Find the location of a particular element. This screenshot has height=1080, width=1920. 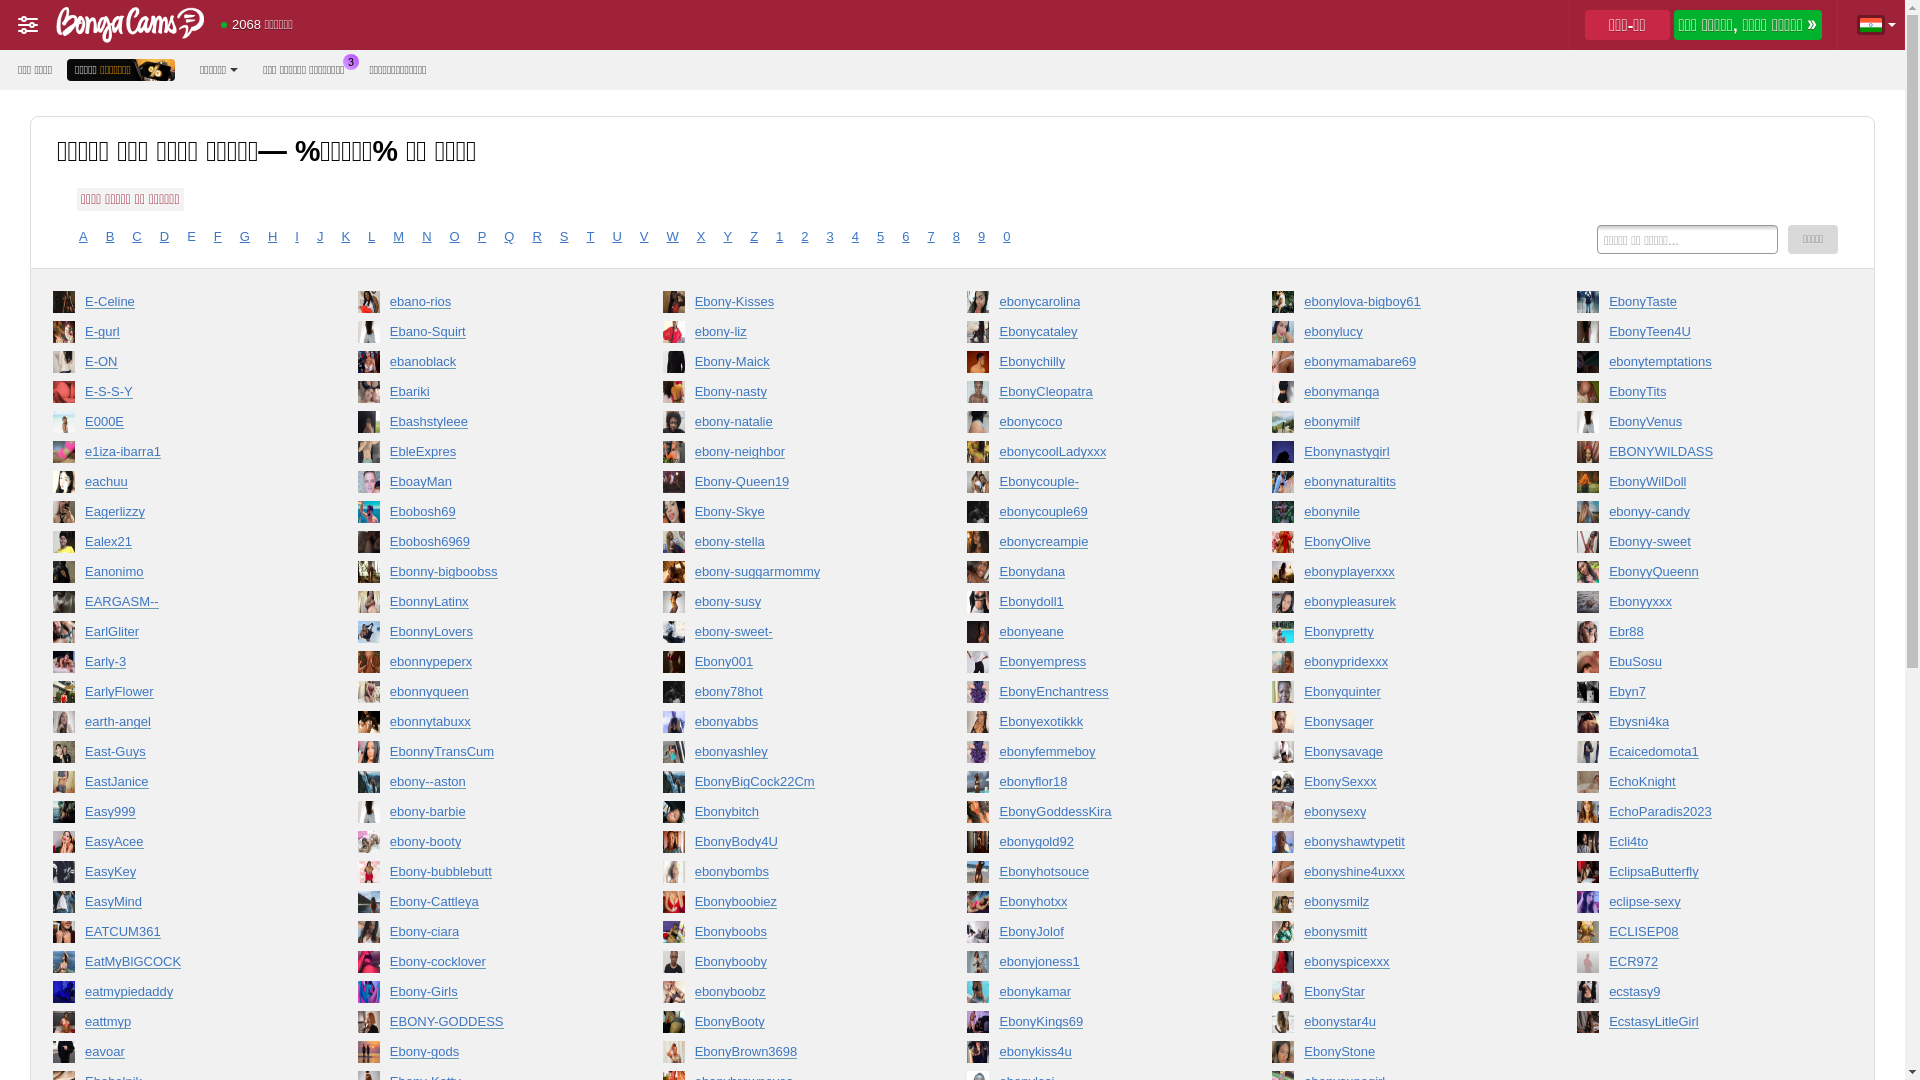

ebonypridexxx is located at coordinates (1396, 666).